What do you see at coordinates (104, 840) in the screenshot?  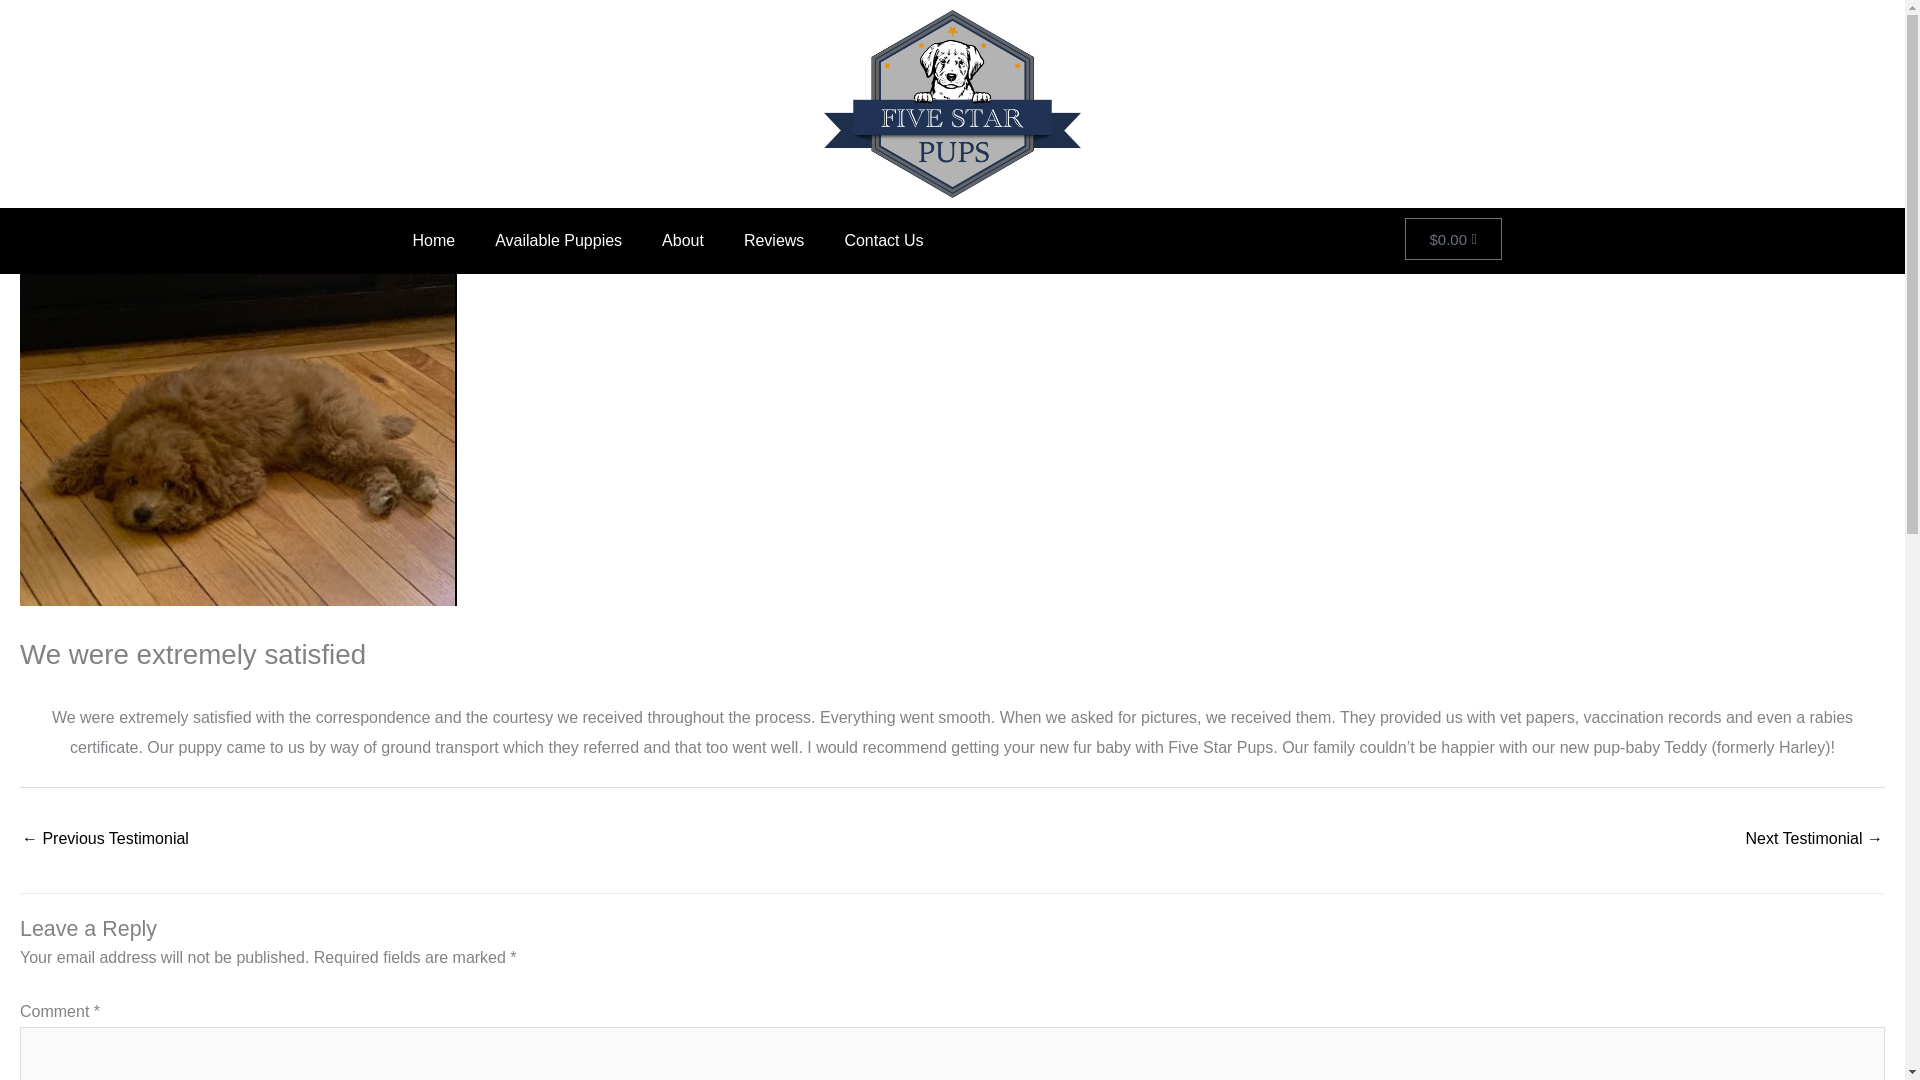 I see `Get your next puppy here!` at bounding box center [104, 840].